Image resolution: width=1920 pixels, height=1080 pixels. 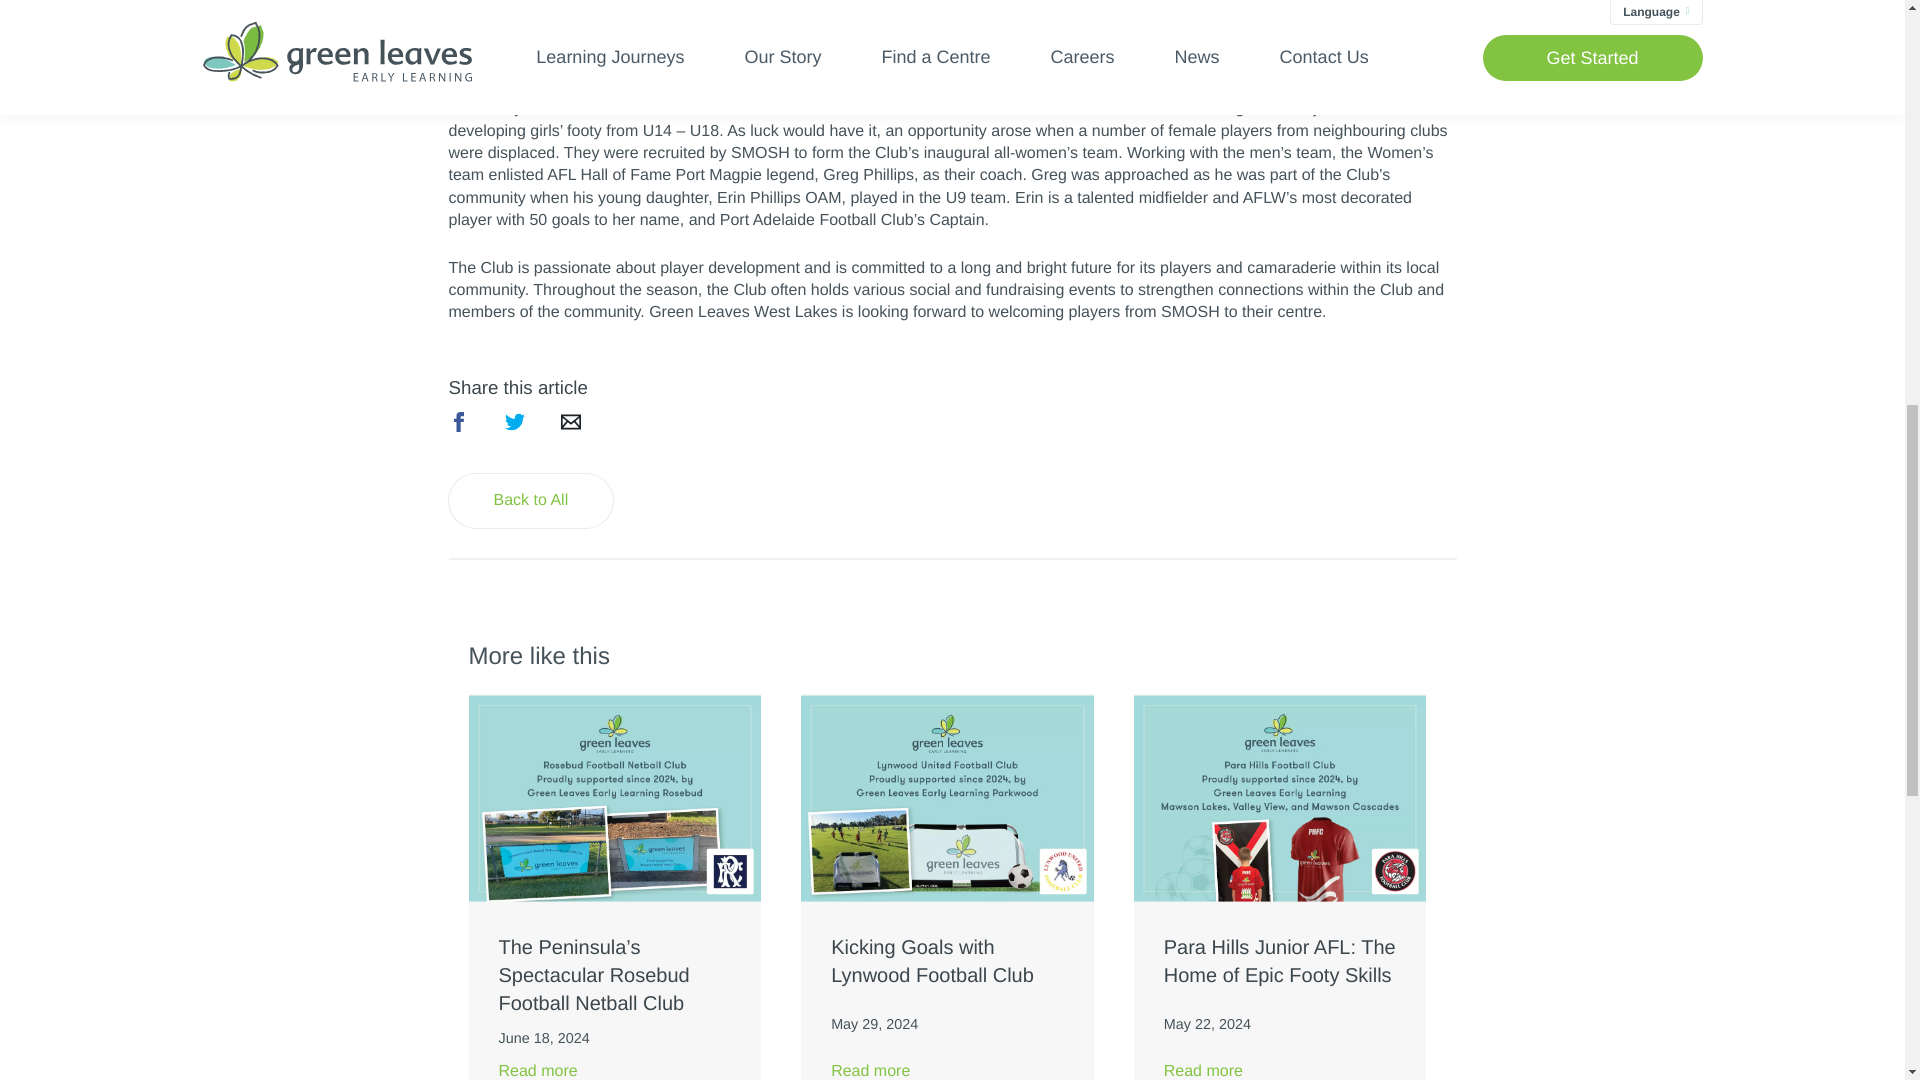 I want to click on Share via email, so click(x=570, y=422).